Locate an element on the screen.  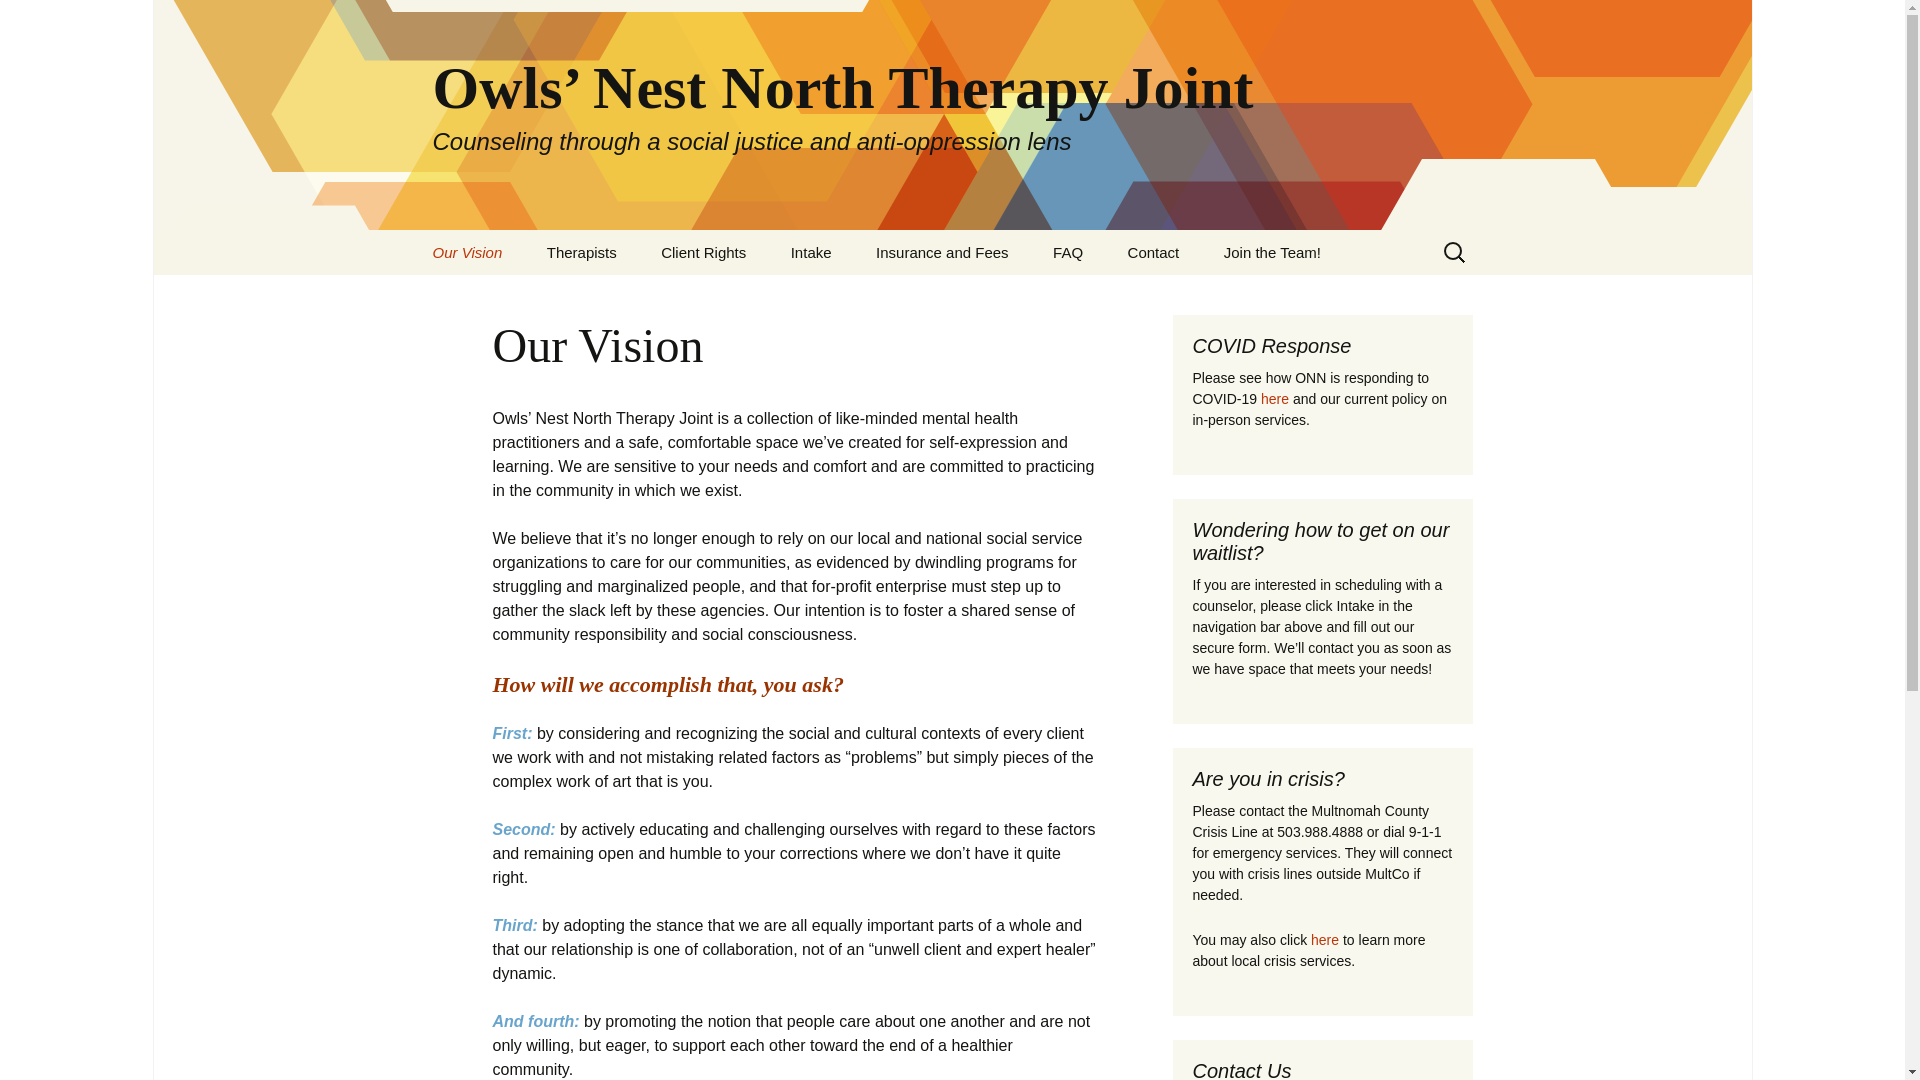
FAQ is located at coordinates (1067, 252).